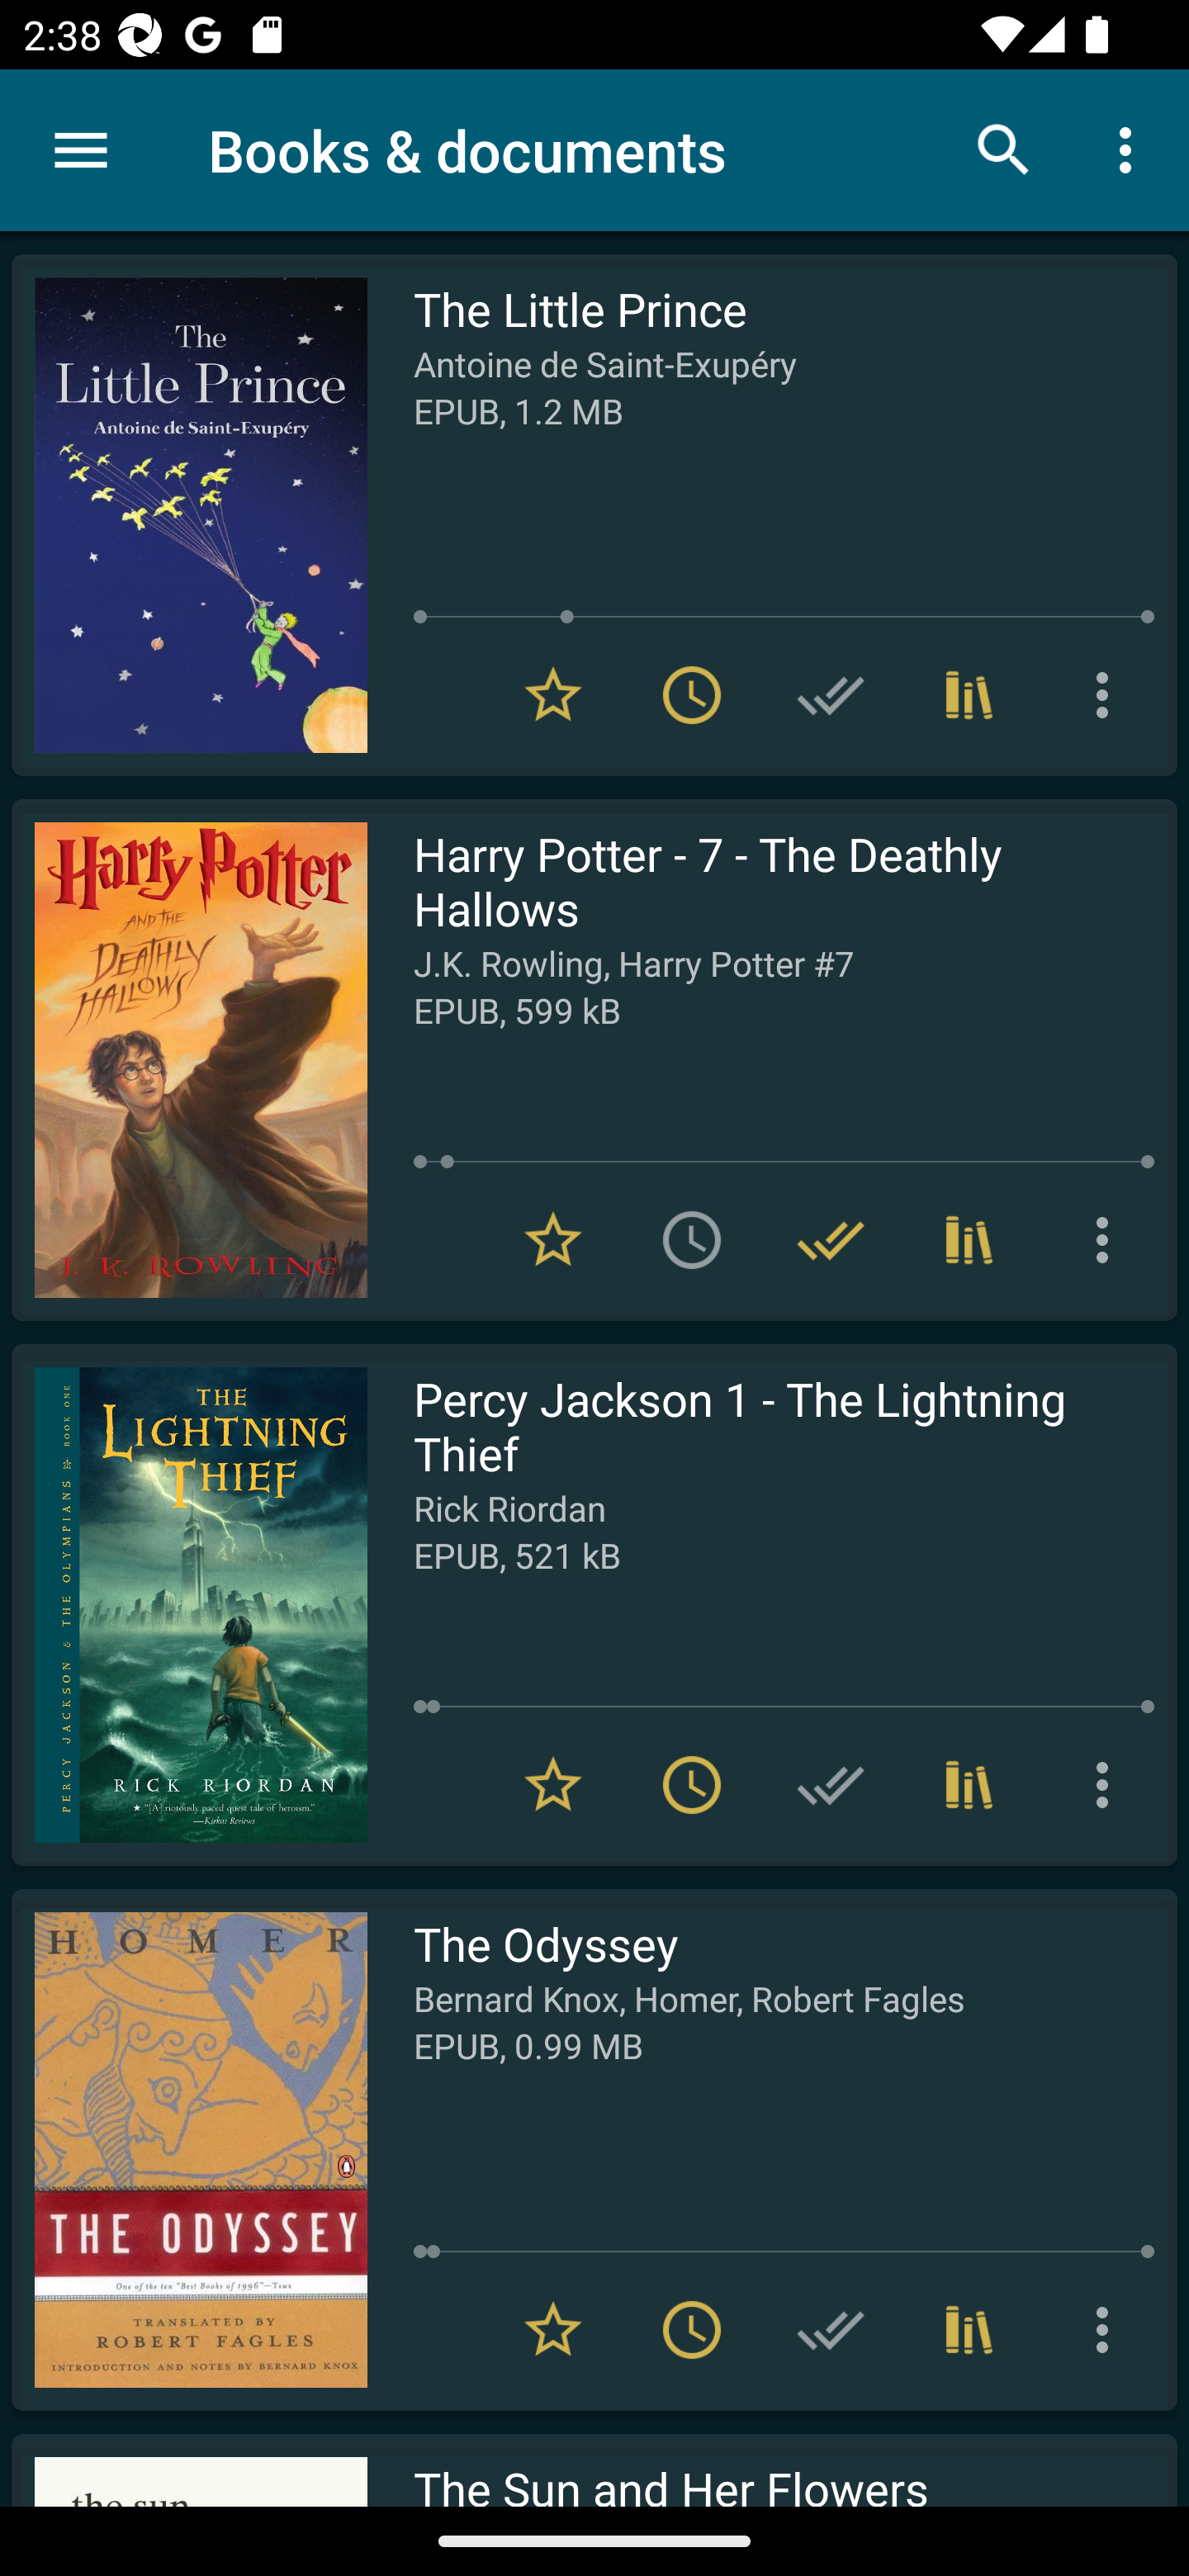 This screenshot has width=1189, height=2576. What do you see at coordinates (1108, 1238) in the screenshot?
I see `More options` at bounding box center [1108, 1238].